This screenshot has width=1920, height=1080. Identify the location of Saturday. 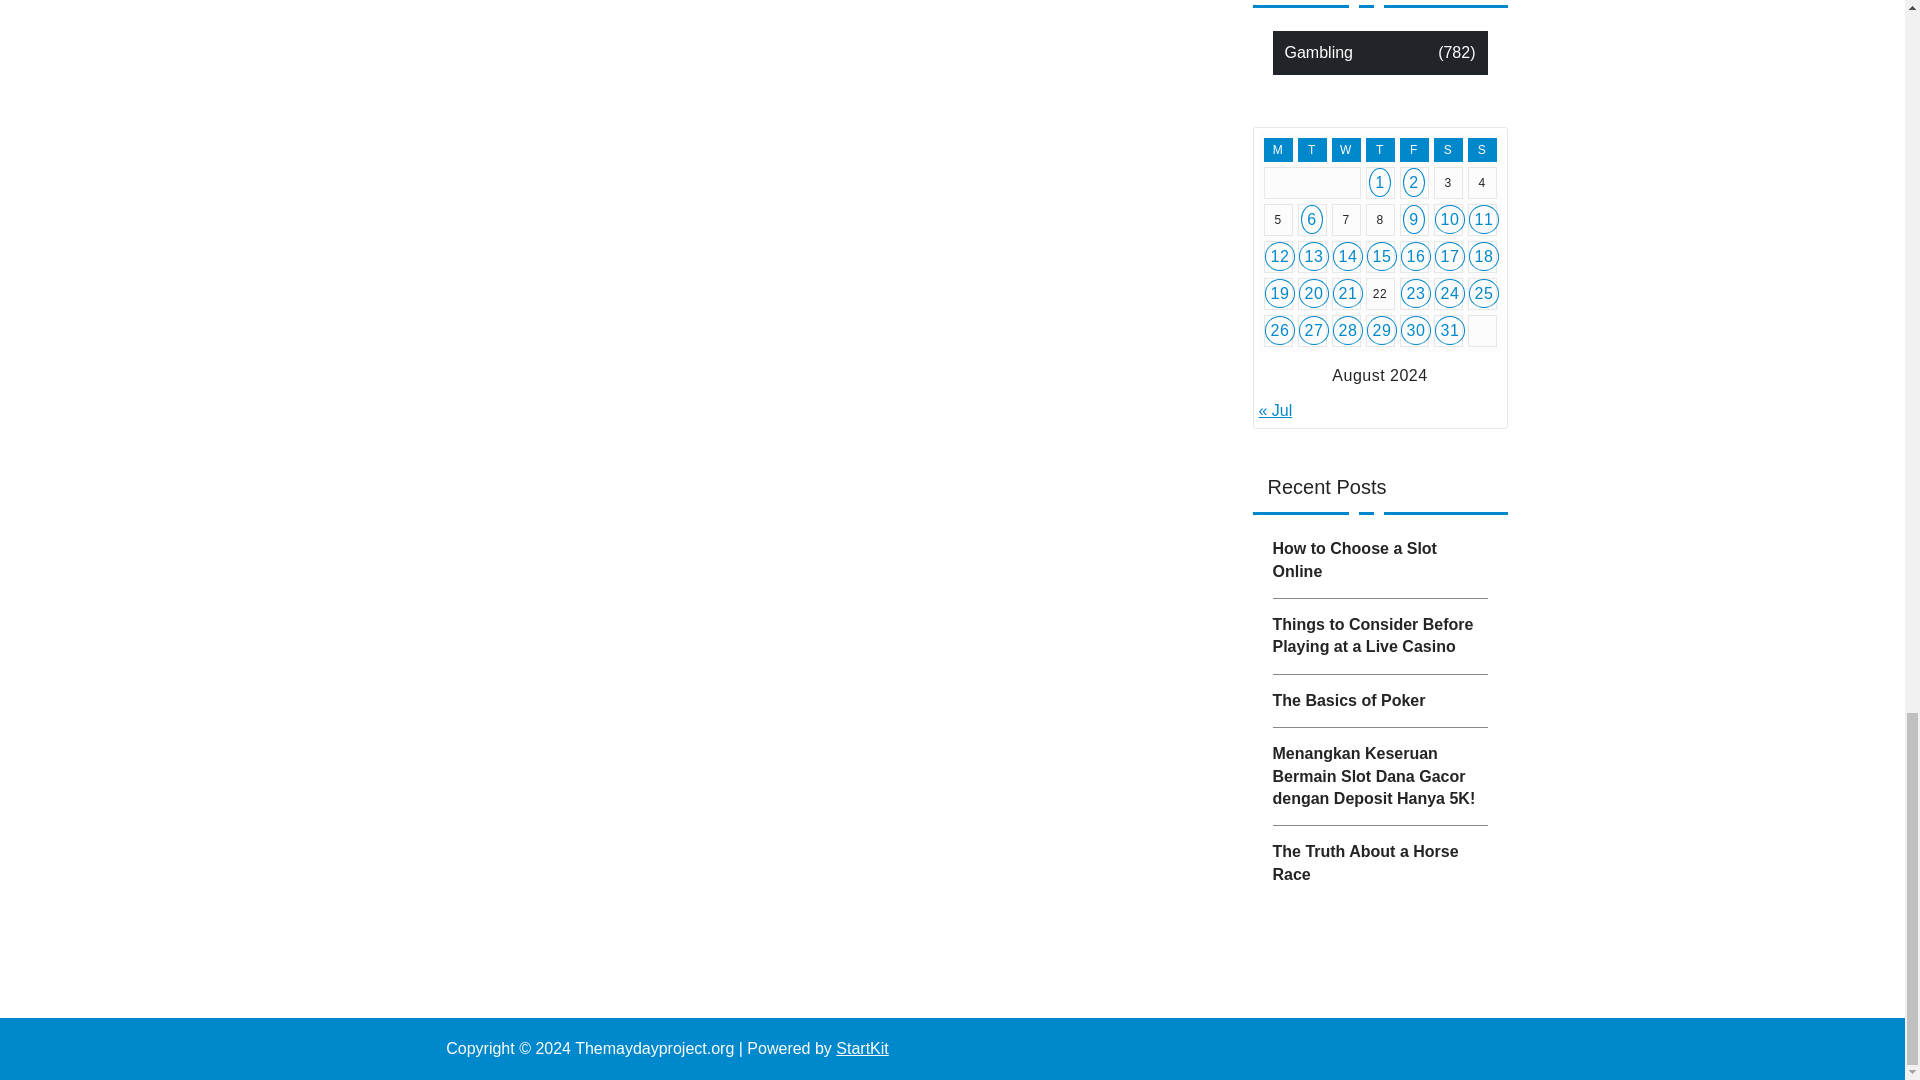
(1448, 150).